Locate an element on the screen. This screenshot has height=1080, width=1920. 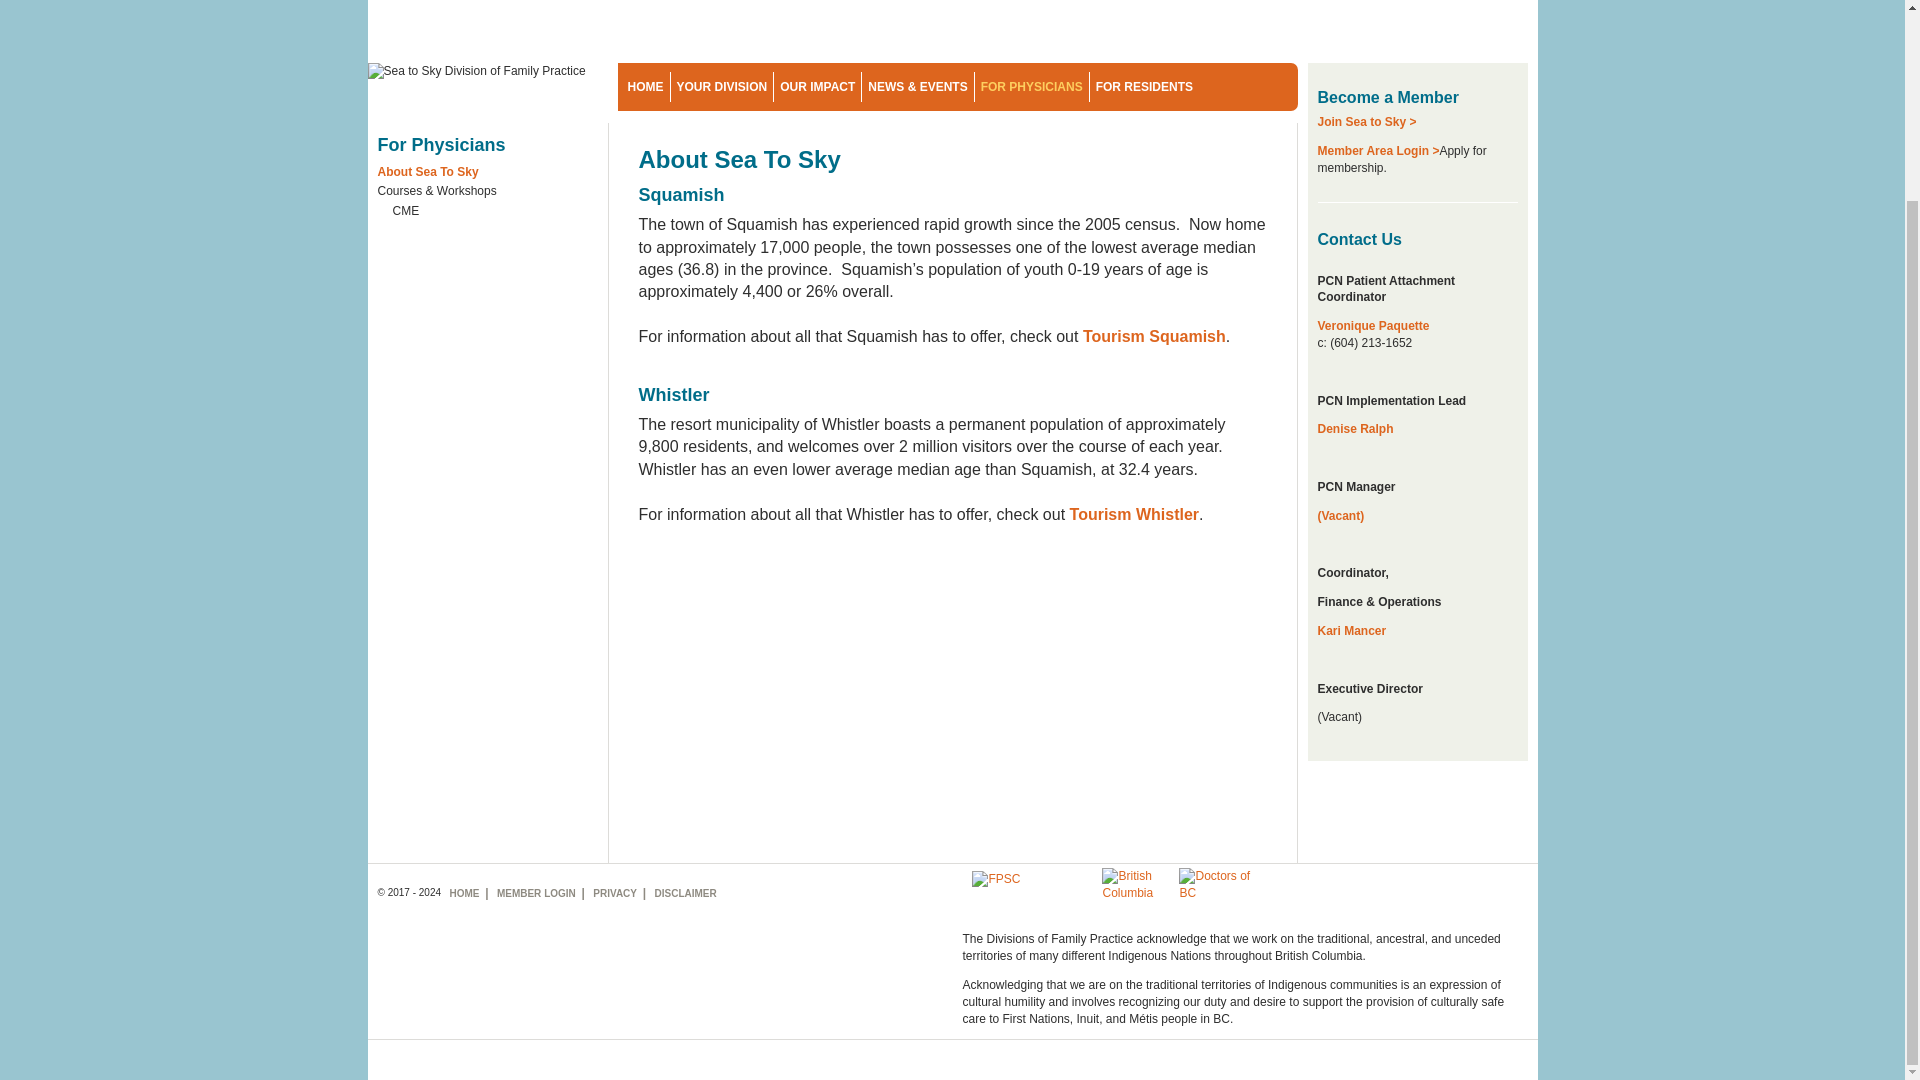
HOME is located at coordinates (644, 86).